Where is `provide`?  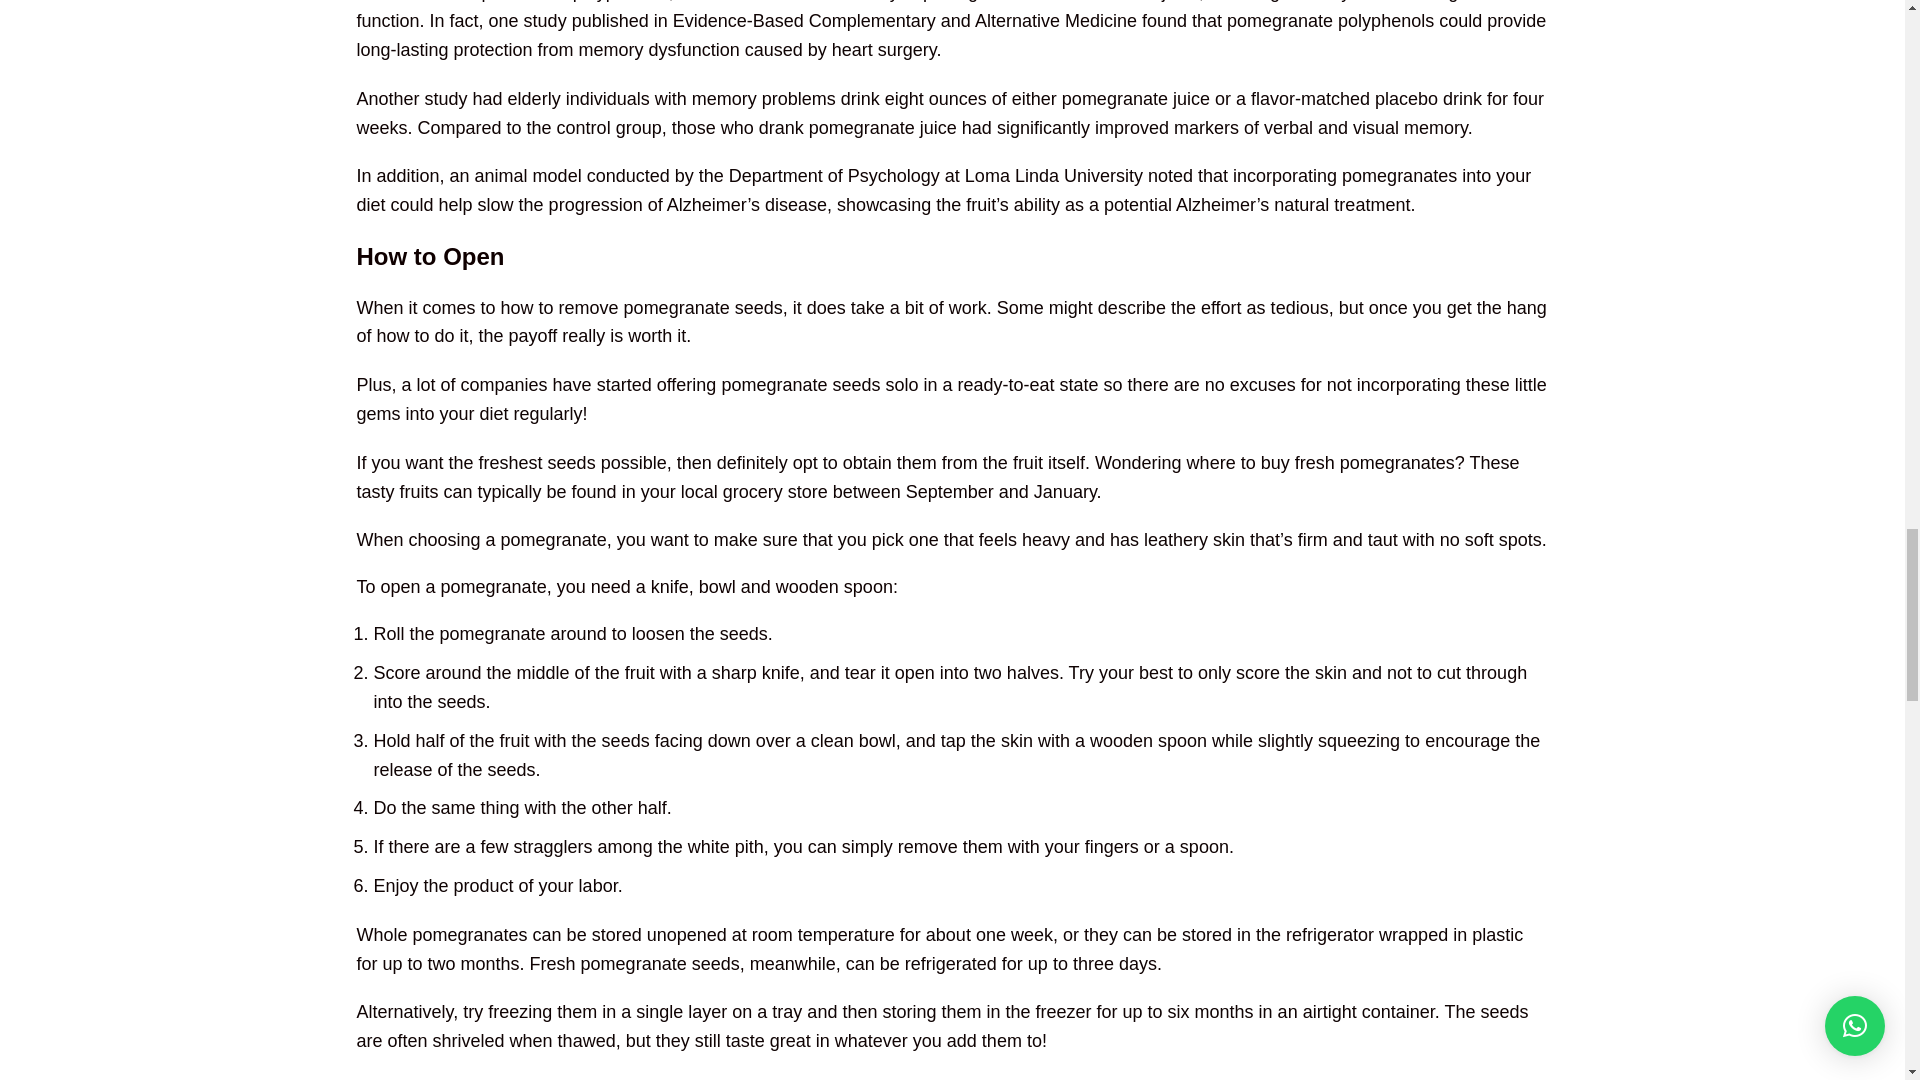
provide is located at coordinates (1516, 20).